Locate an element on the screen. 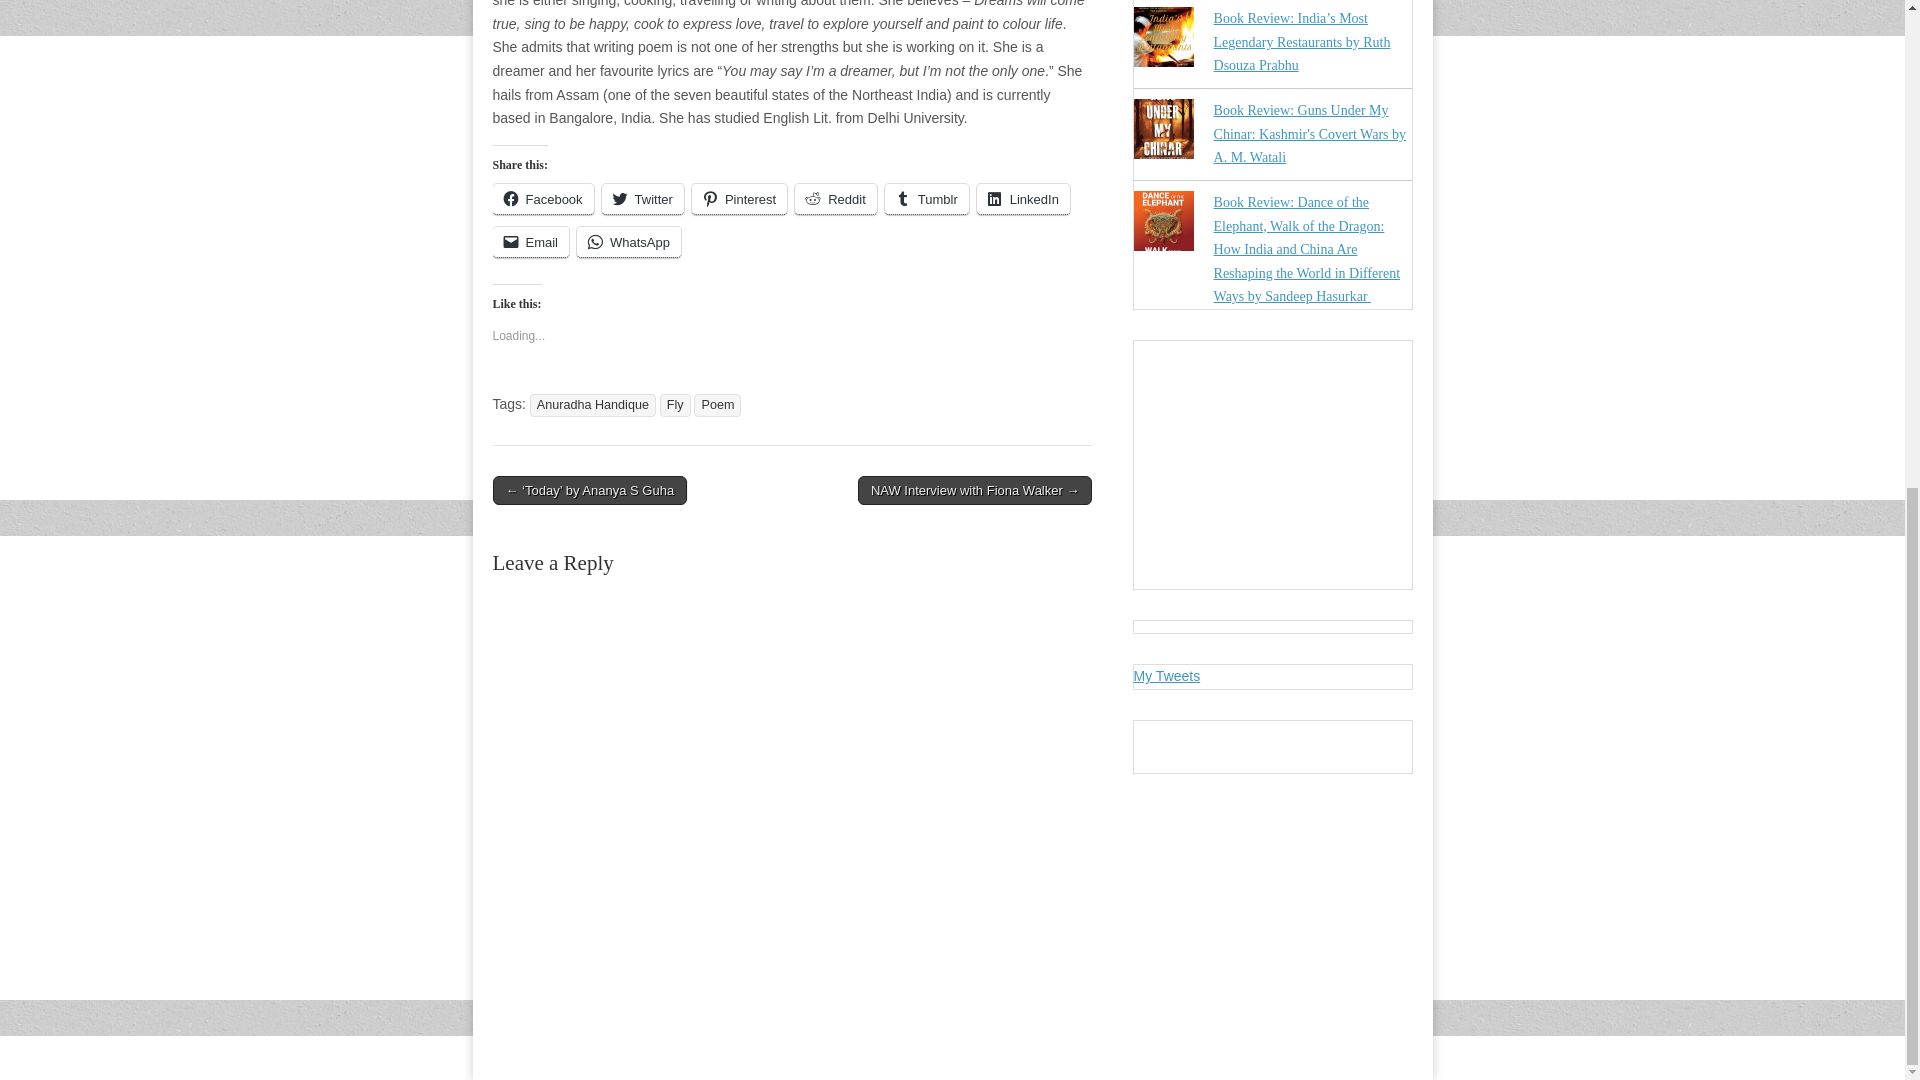 Image resolution: width=1920 pixels, height=1080 pixels. Click to share on Reddit is located at coordinates (836, 198).